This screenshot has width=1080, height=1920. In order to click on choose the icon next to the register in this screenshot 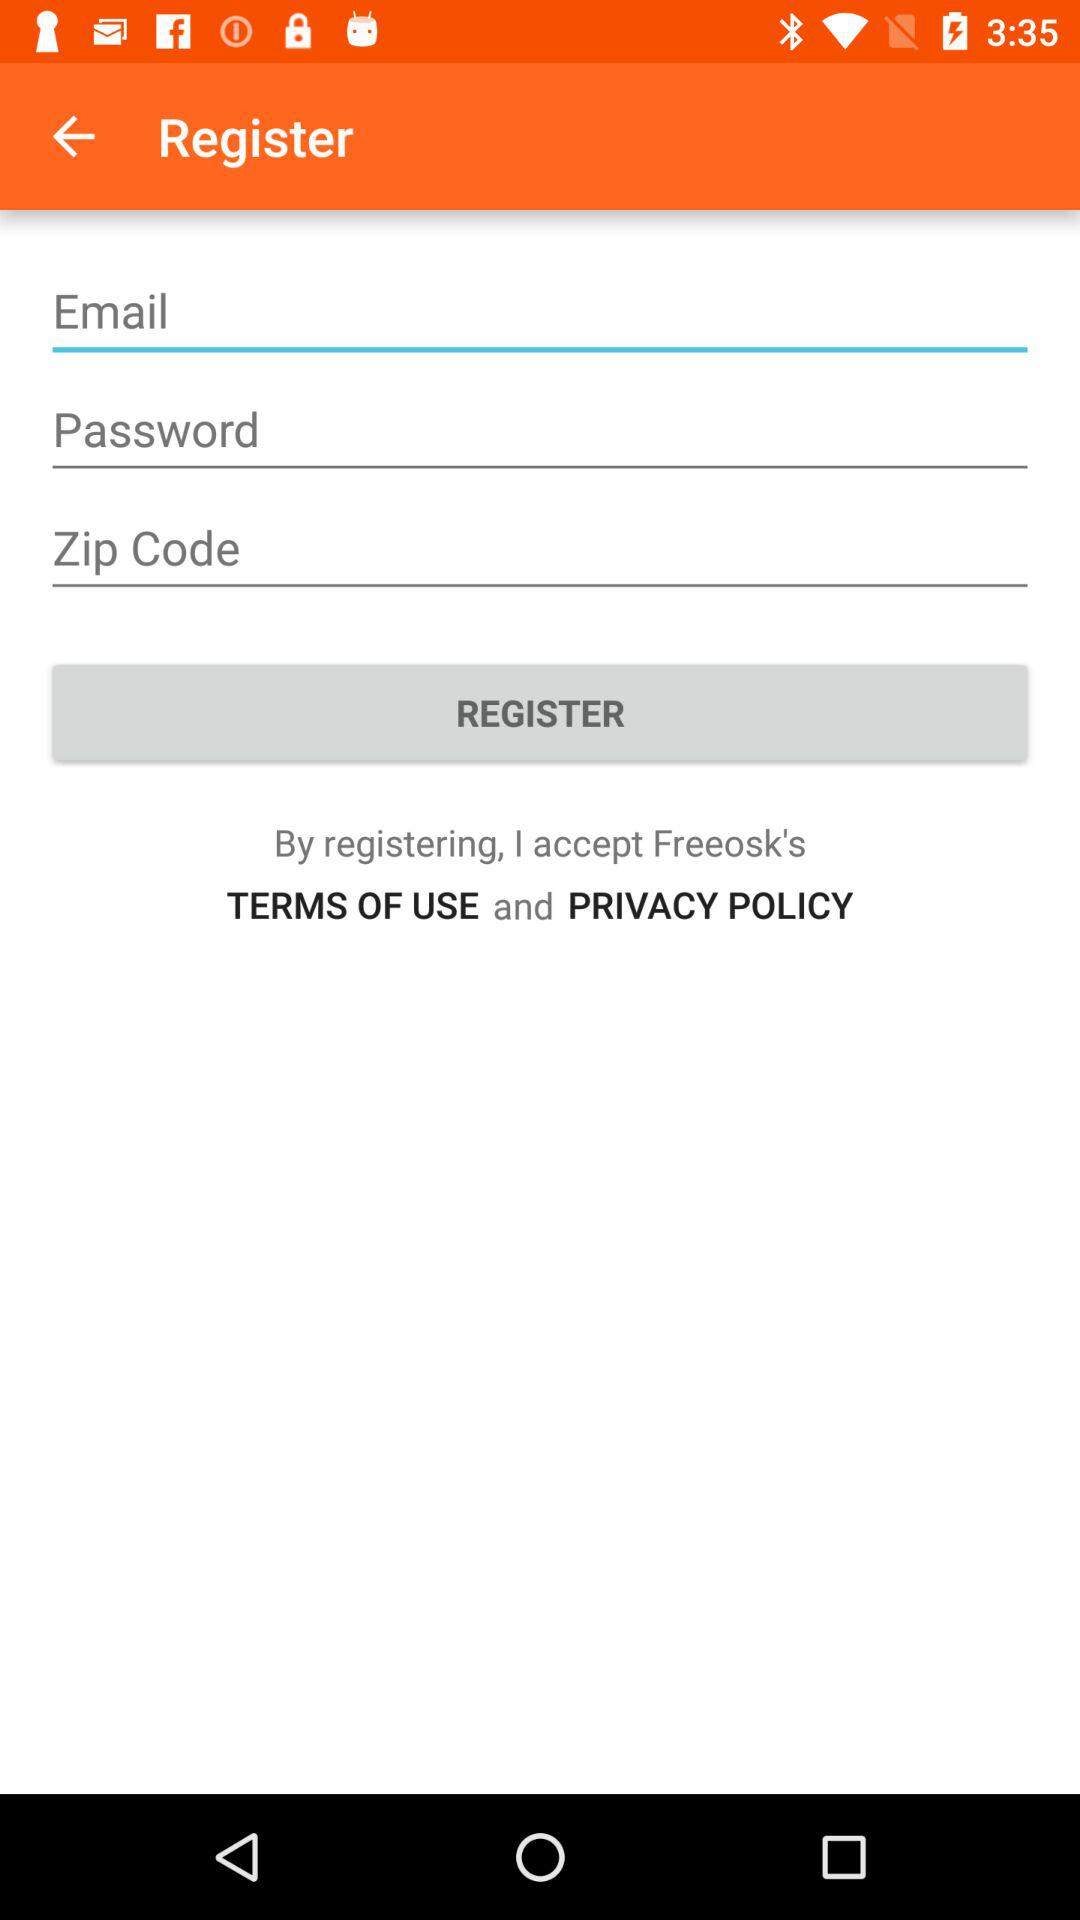, I will do `click(73, 136)`.